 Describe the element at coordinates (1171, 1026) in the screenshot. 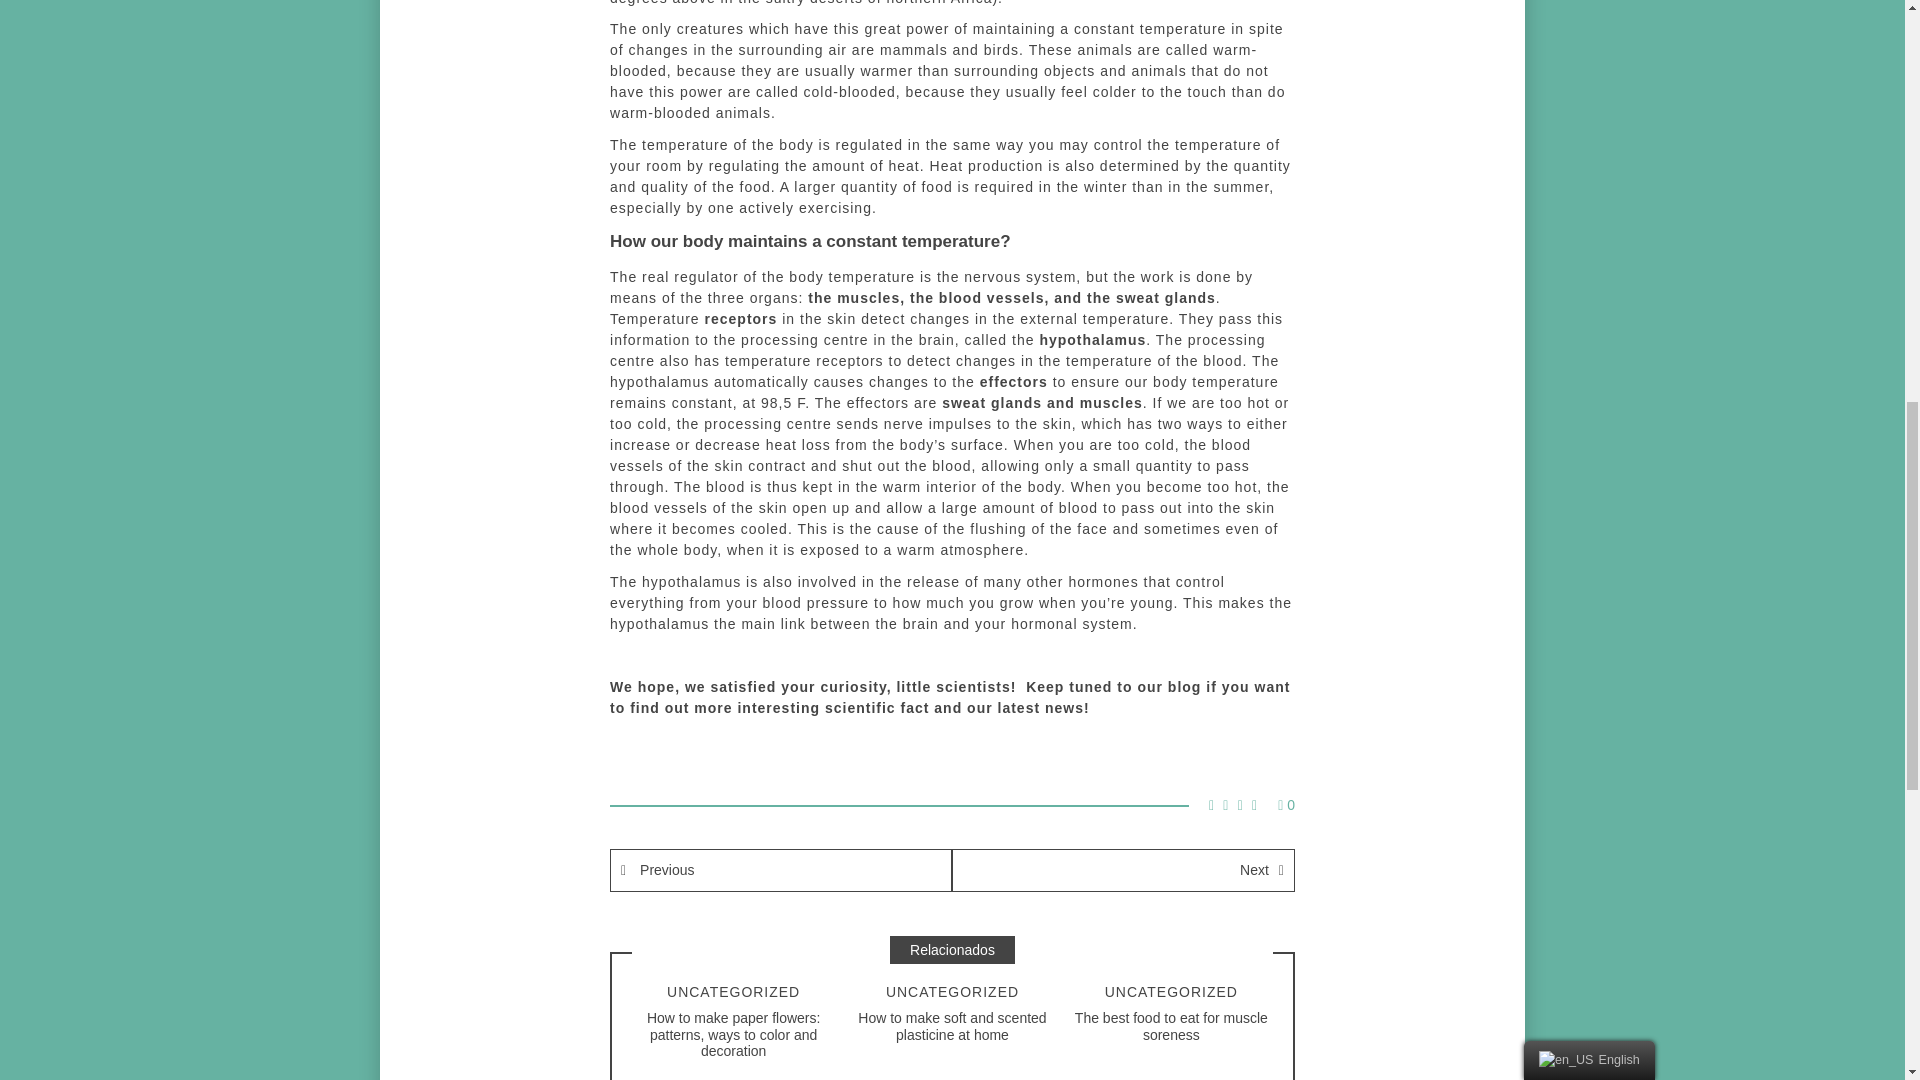

I see `The best food to eat for muscle soreness` at that location.